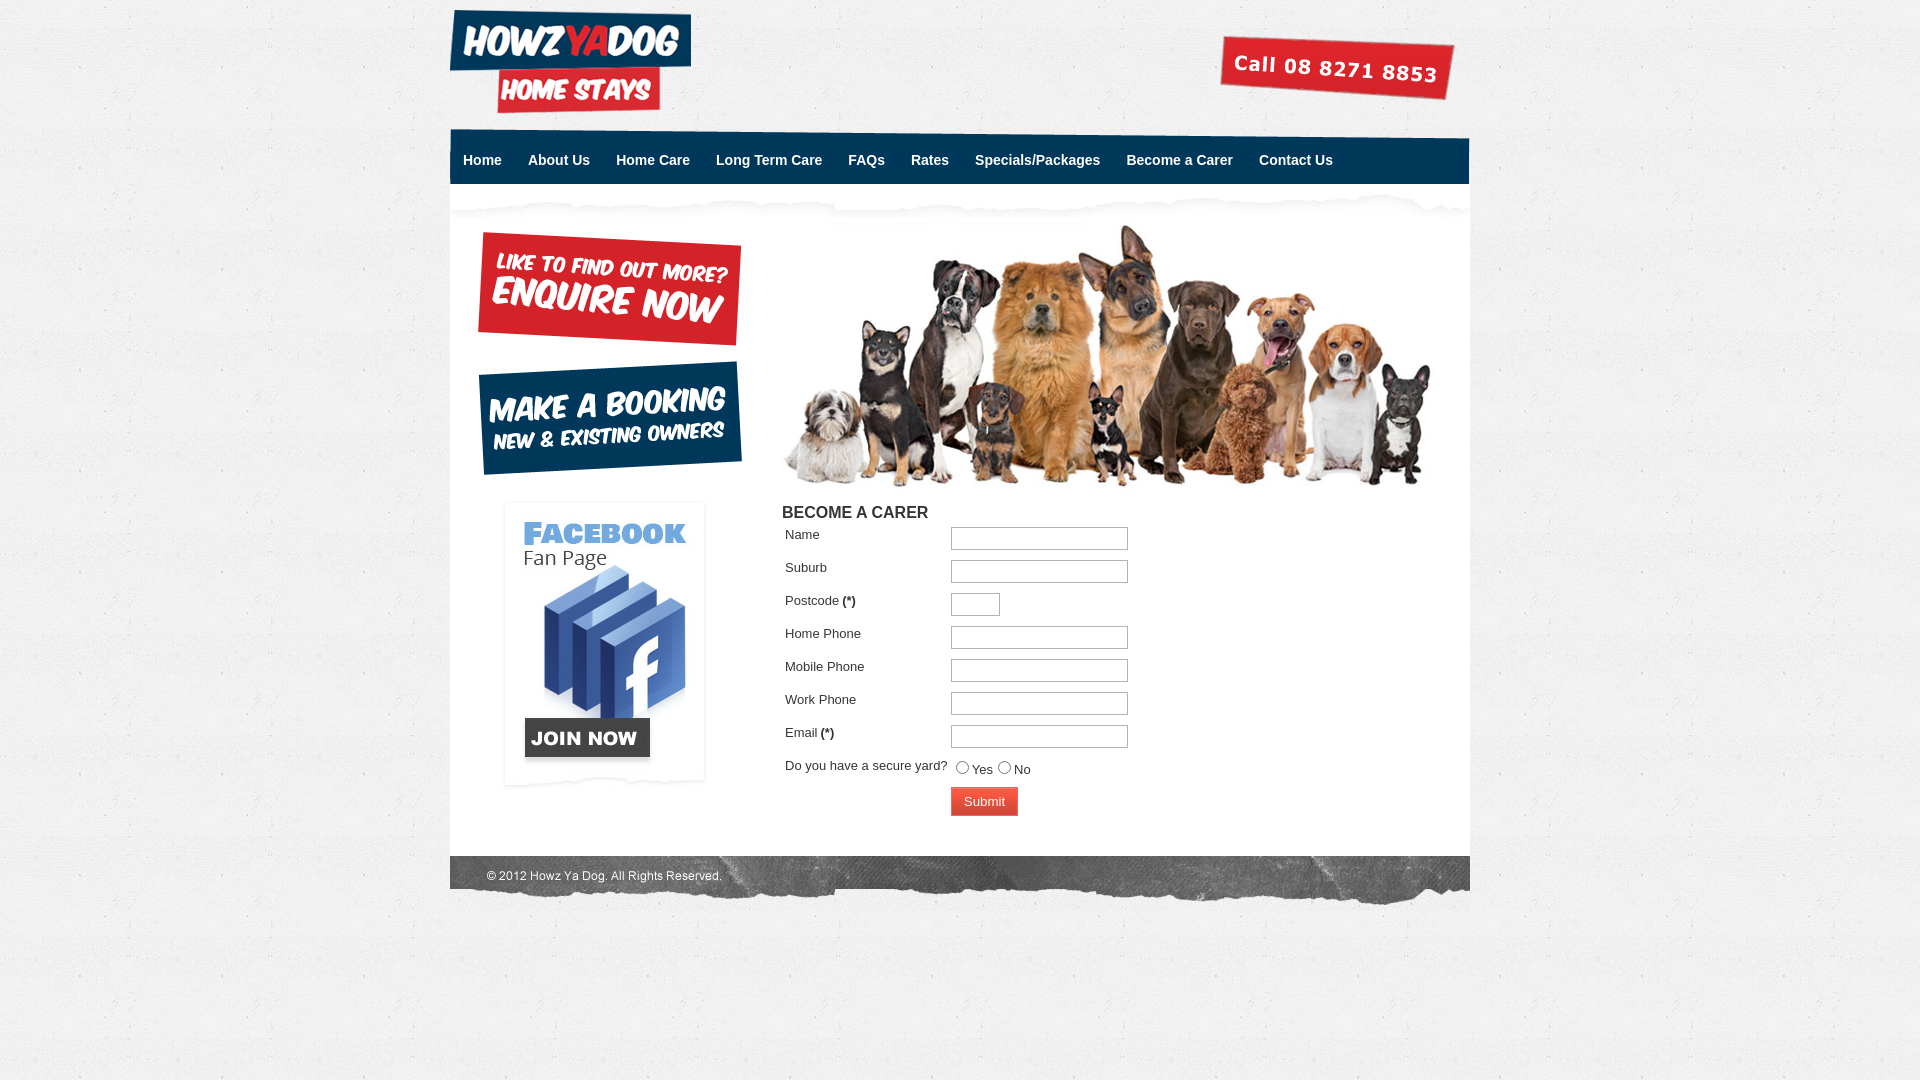 This screenshot has width=1920, height=1080. What do you see at coordinates (570, 62) in the screenshot?
I see `HOWZYADOG - HOME STAY` at bounding box center [570, 62].